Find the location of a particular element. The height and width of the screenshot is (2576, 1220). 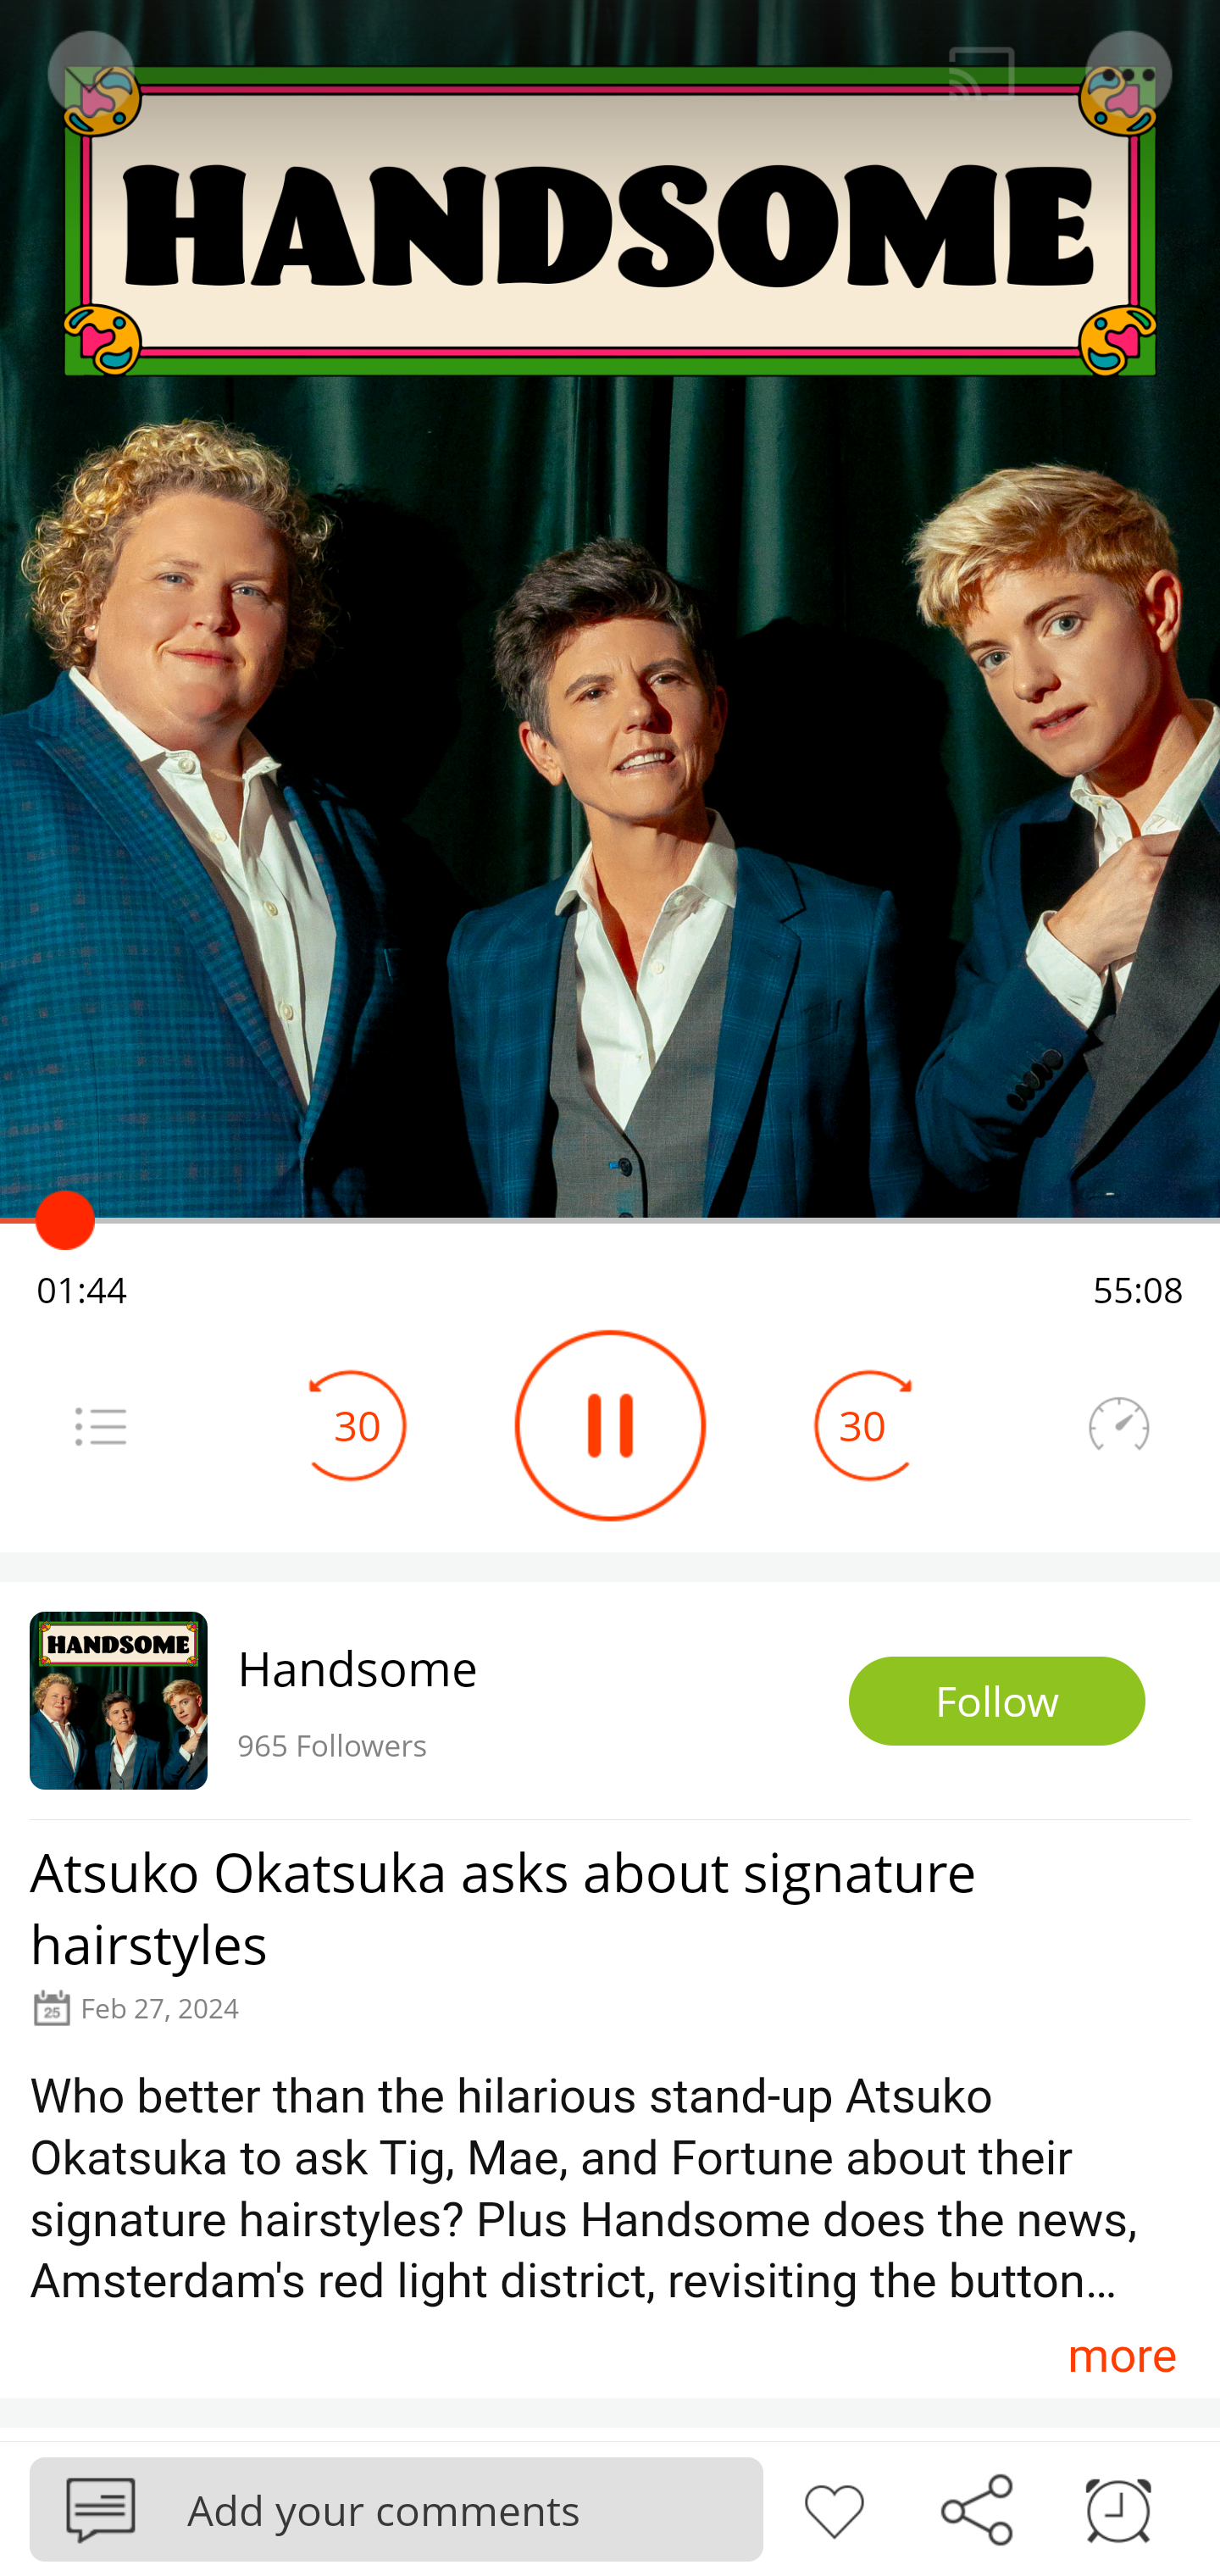

30 Seek Backward is located at coordinates (358, 1425).